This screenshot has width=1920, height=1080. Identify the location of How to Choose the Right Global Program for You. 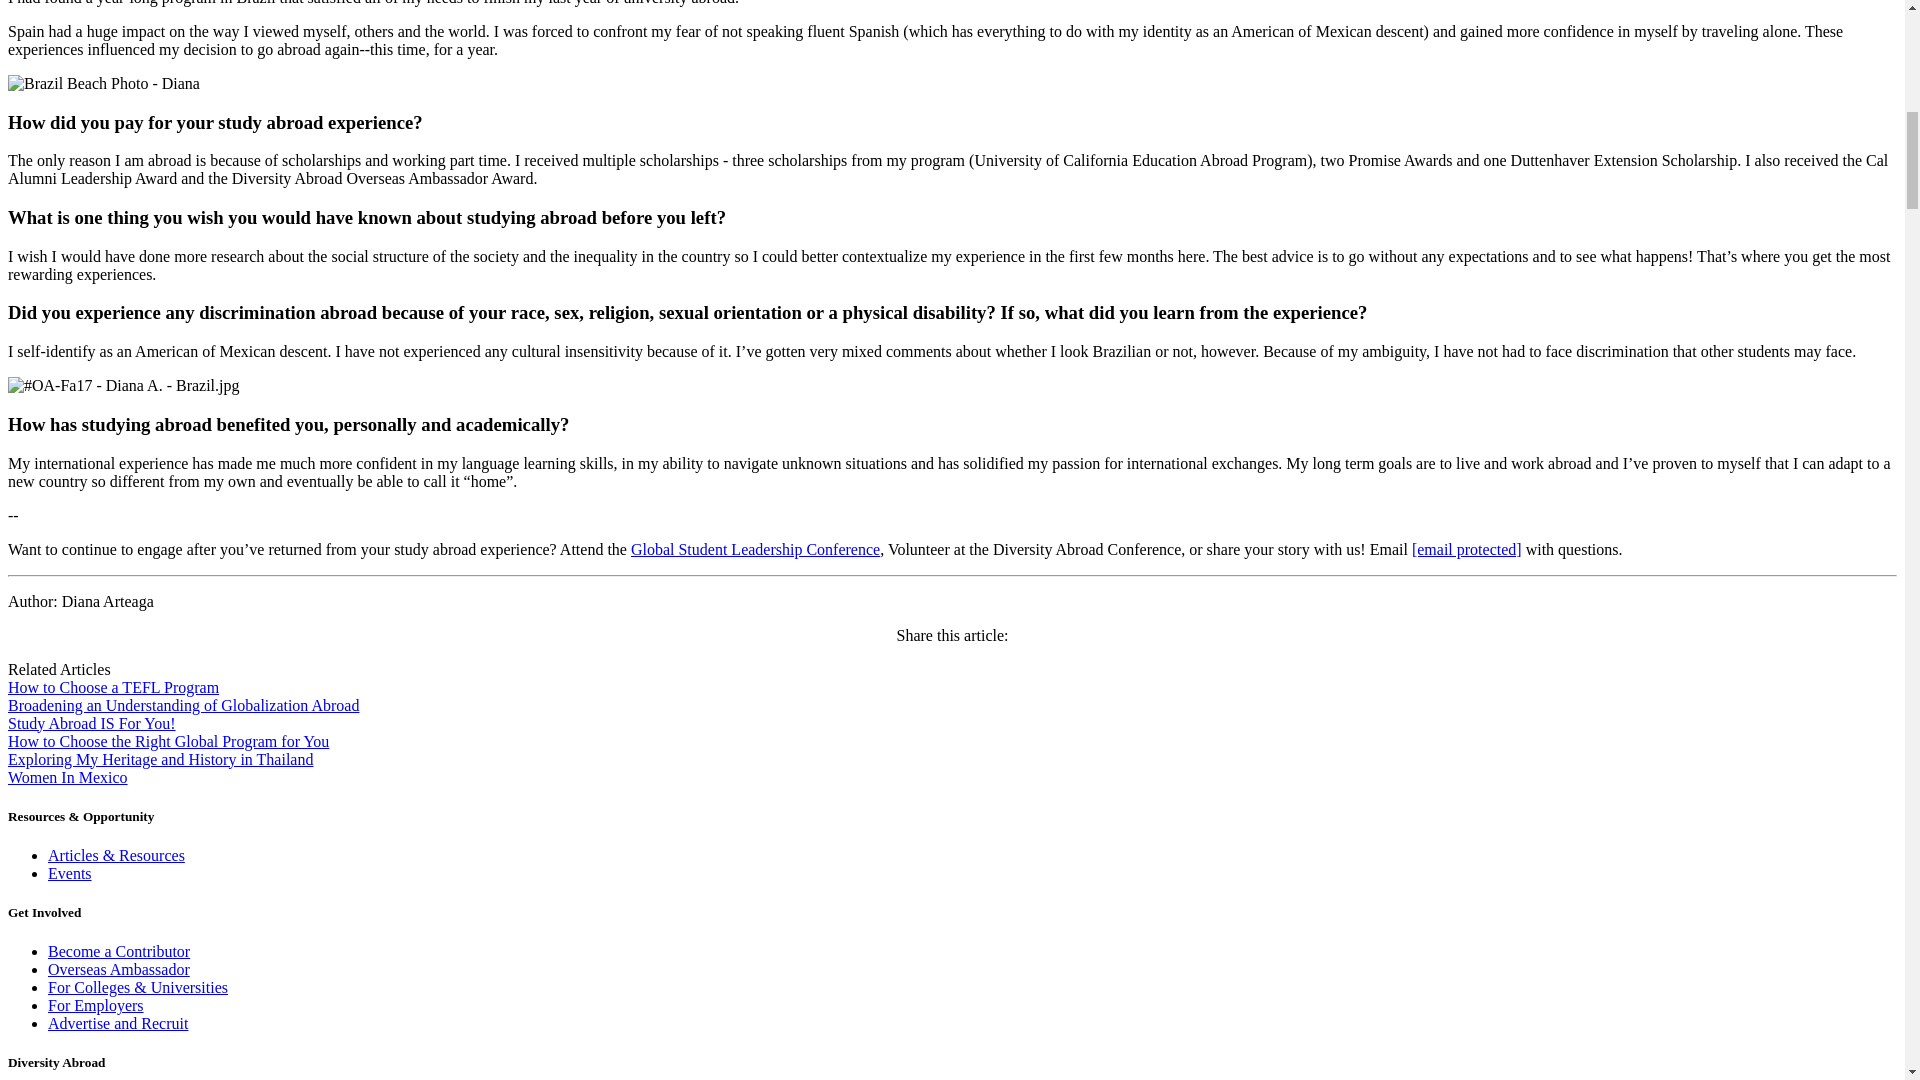
(168, 741).